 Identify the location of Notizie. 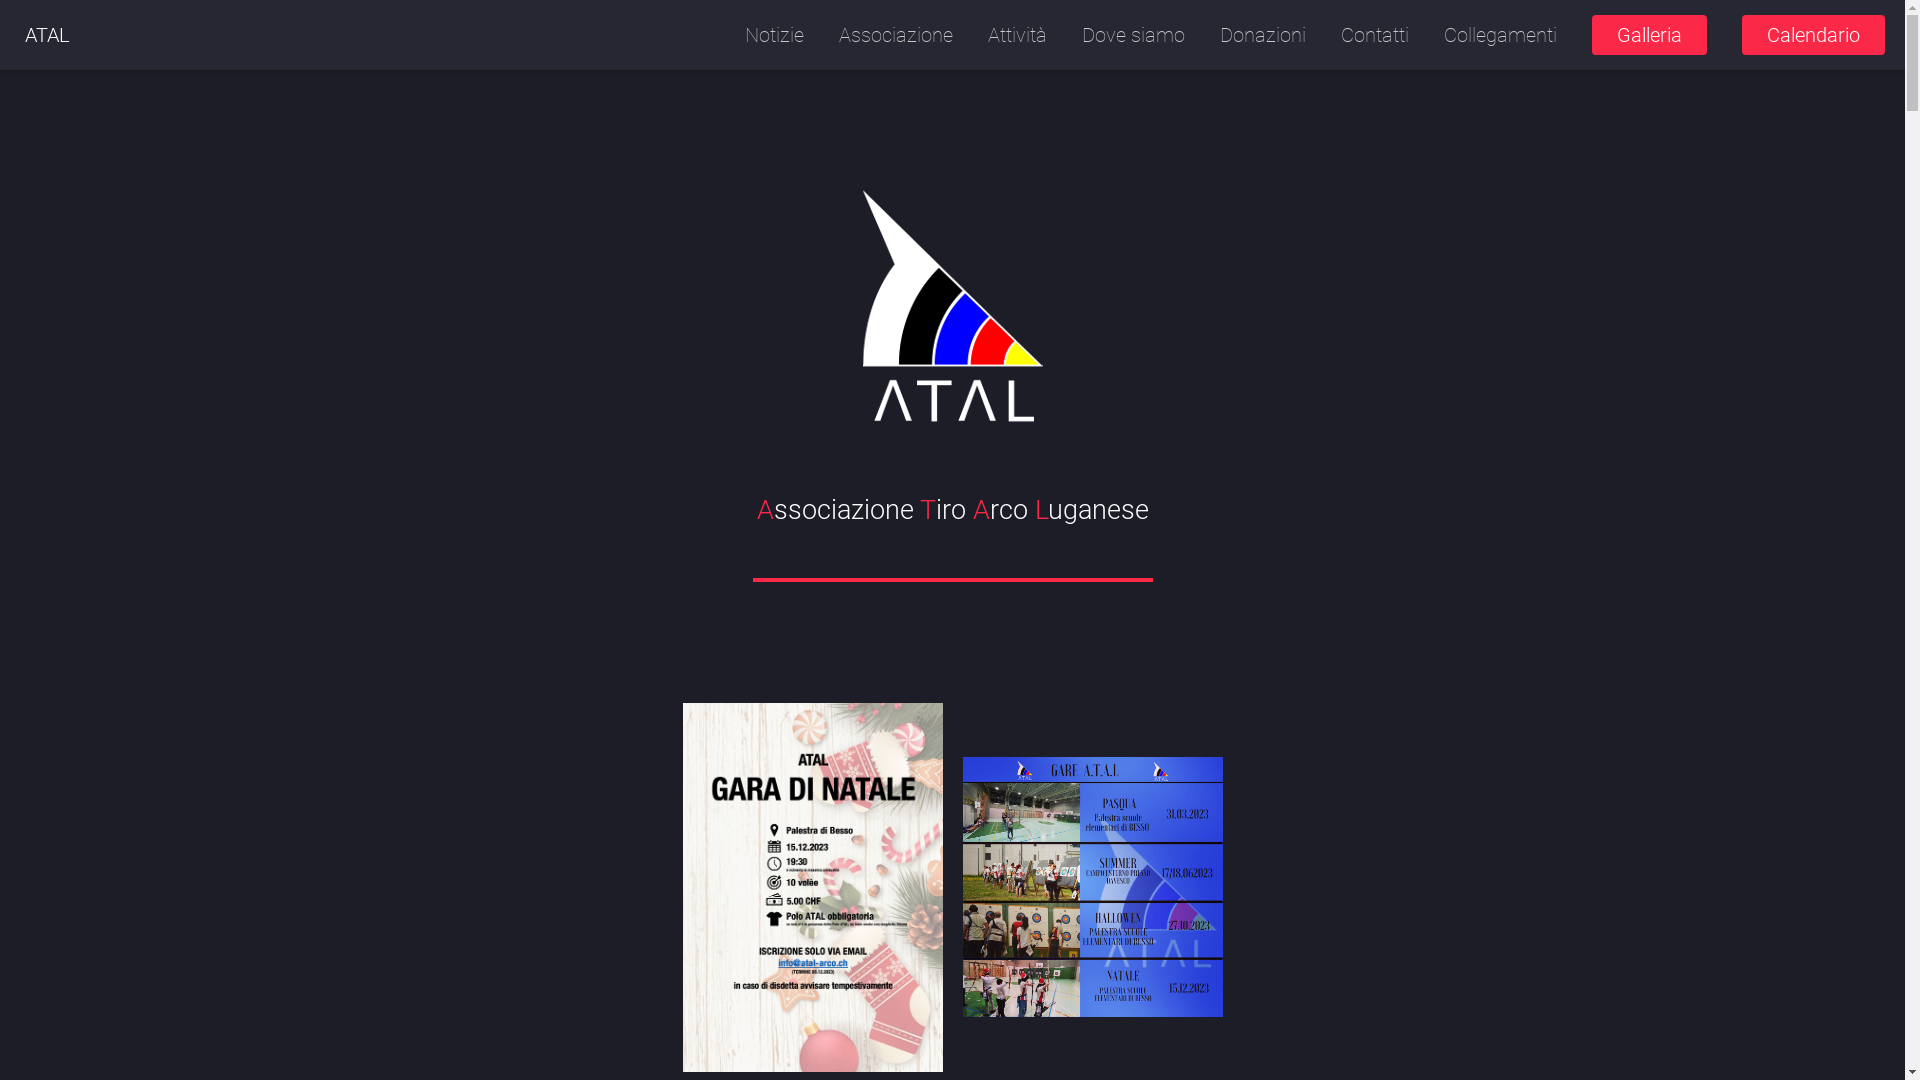
(774, 35).